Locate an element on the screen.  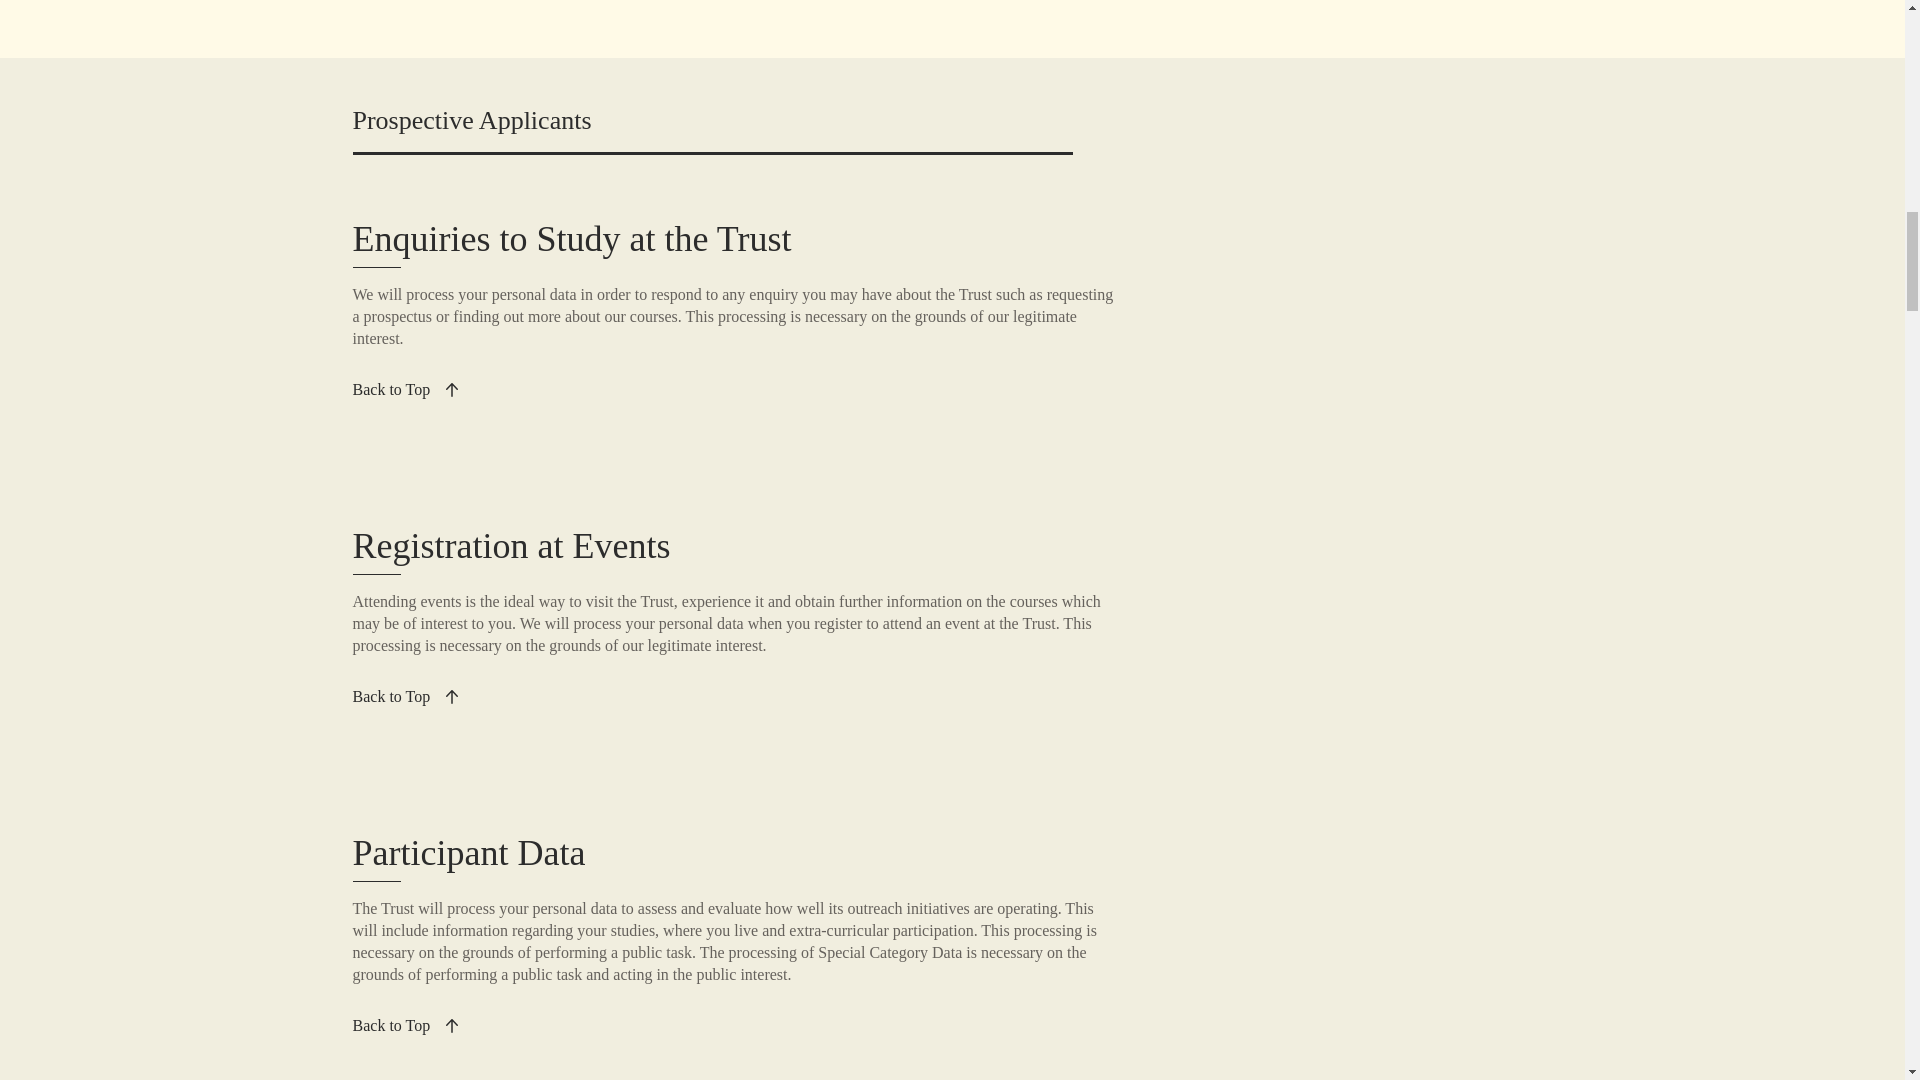
Back to Top is located at coordinates (404, 1026).